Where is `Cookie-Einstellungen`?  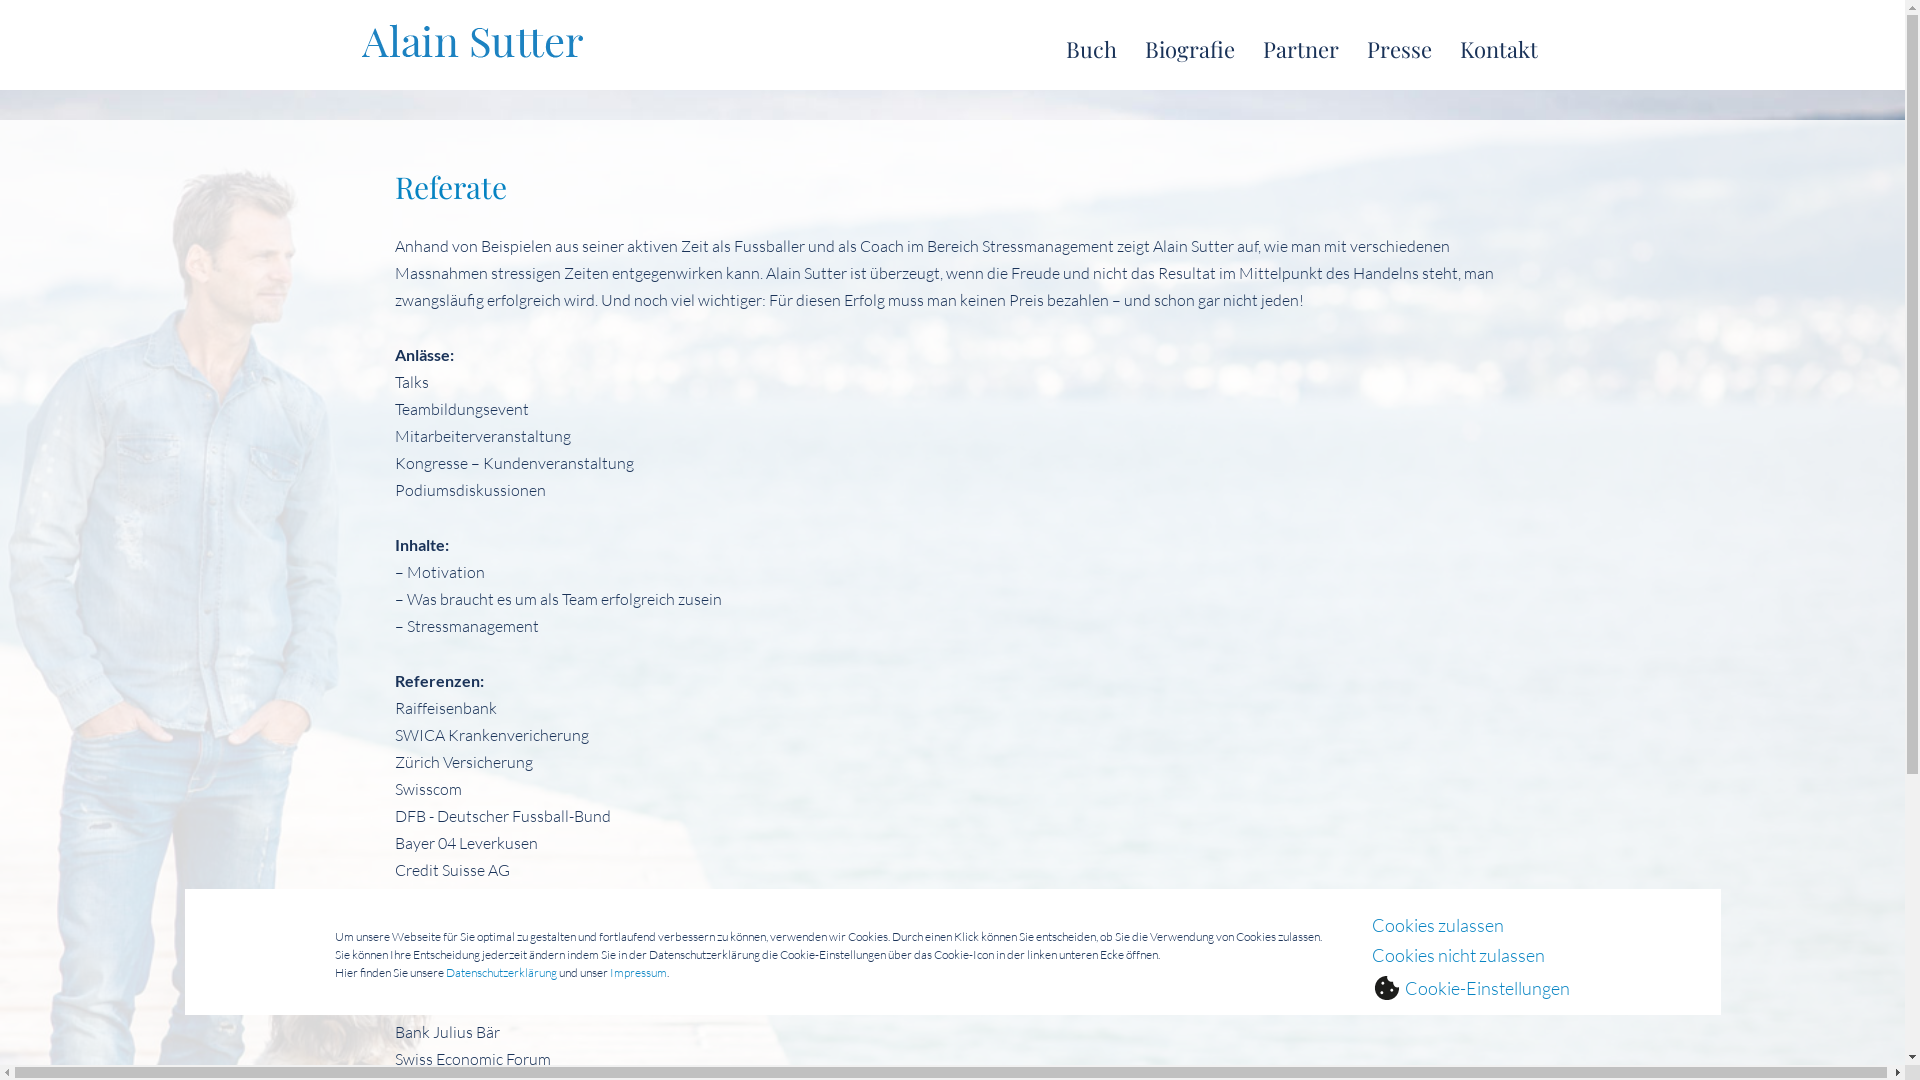 Cookie-Einstellungen is located at coordinates (1471, 987).